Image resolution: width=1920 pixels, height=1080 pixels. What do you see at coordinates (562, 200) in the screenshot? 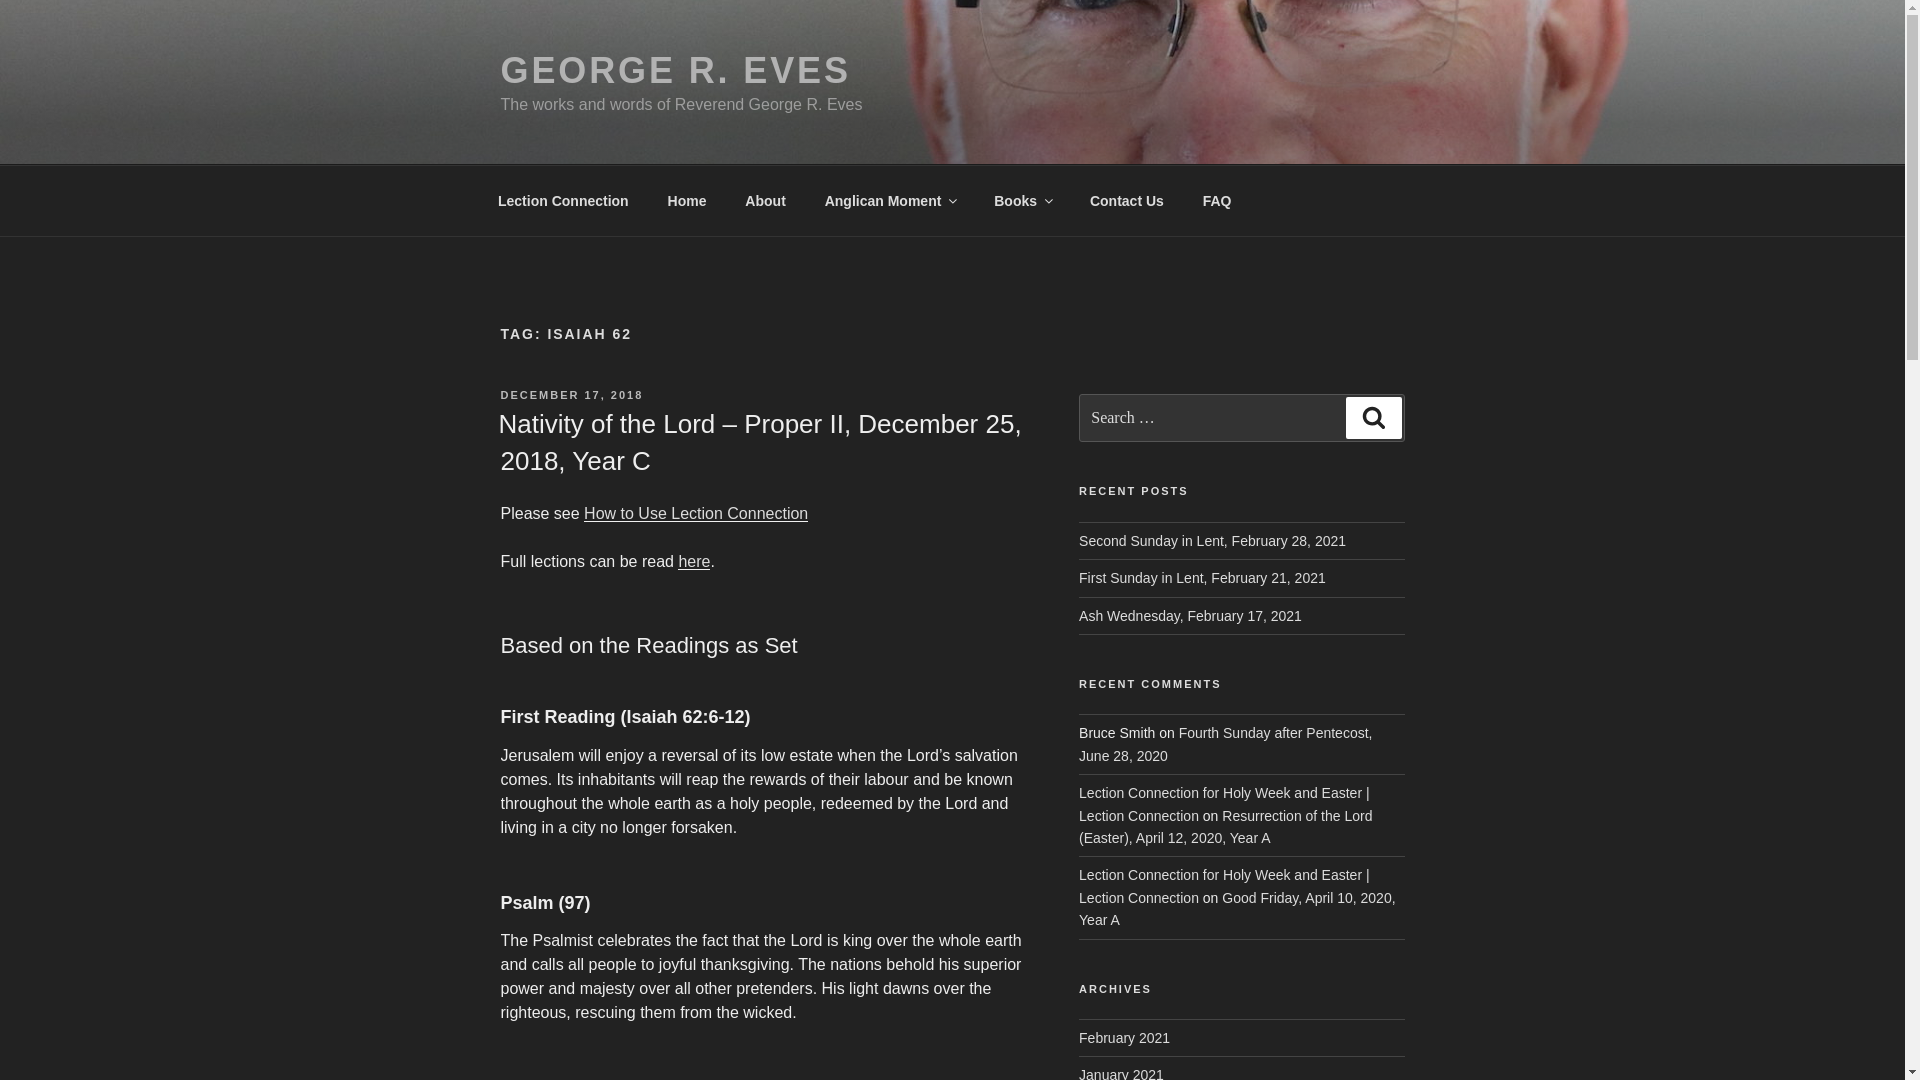
I see `Lection Connection` at bounding box center [562, 200].